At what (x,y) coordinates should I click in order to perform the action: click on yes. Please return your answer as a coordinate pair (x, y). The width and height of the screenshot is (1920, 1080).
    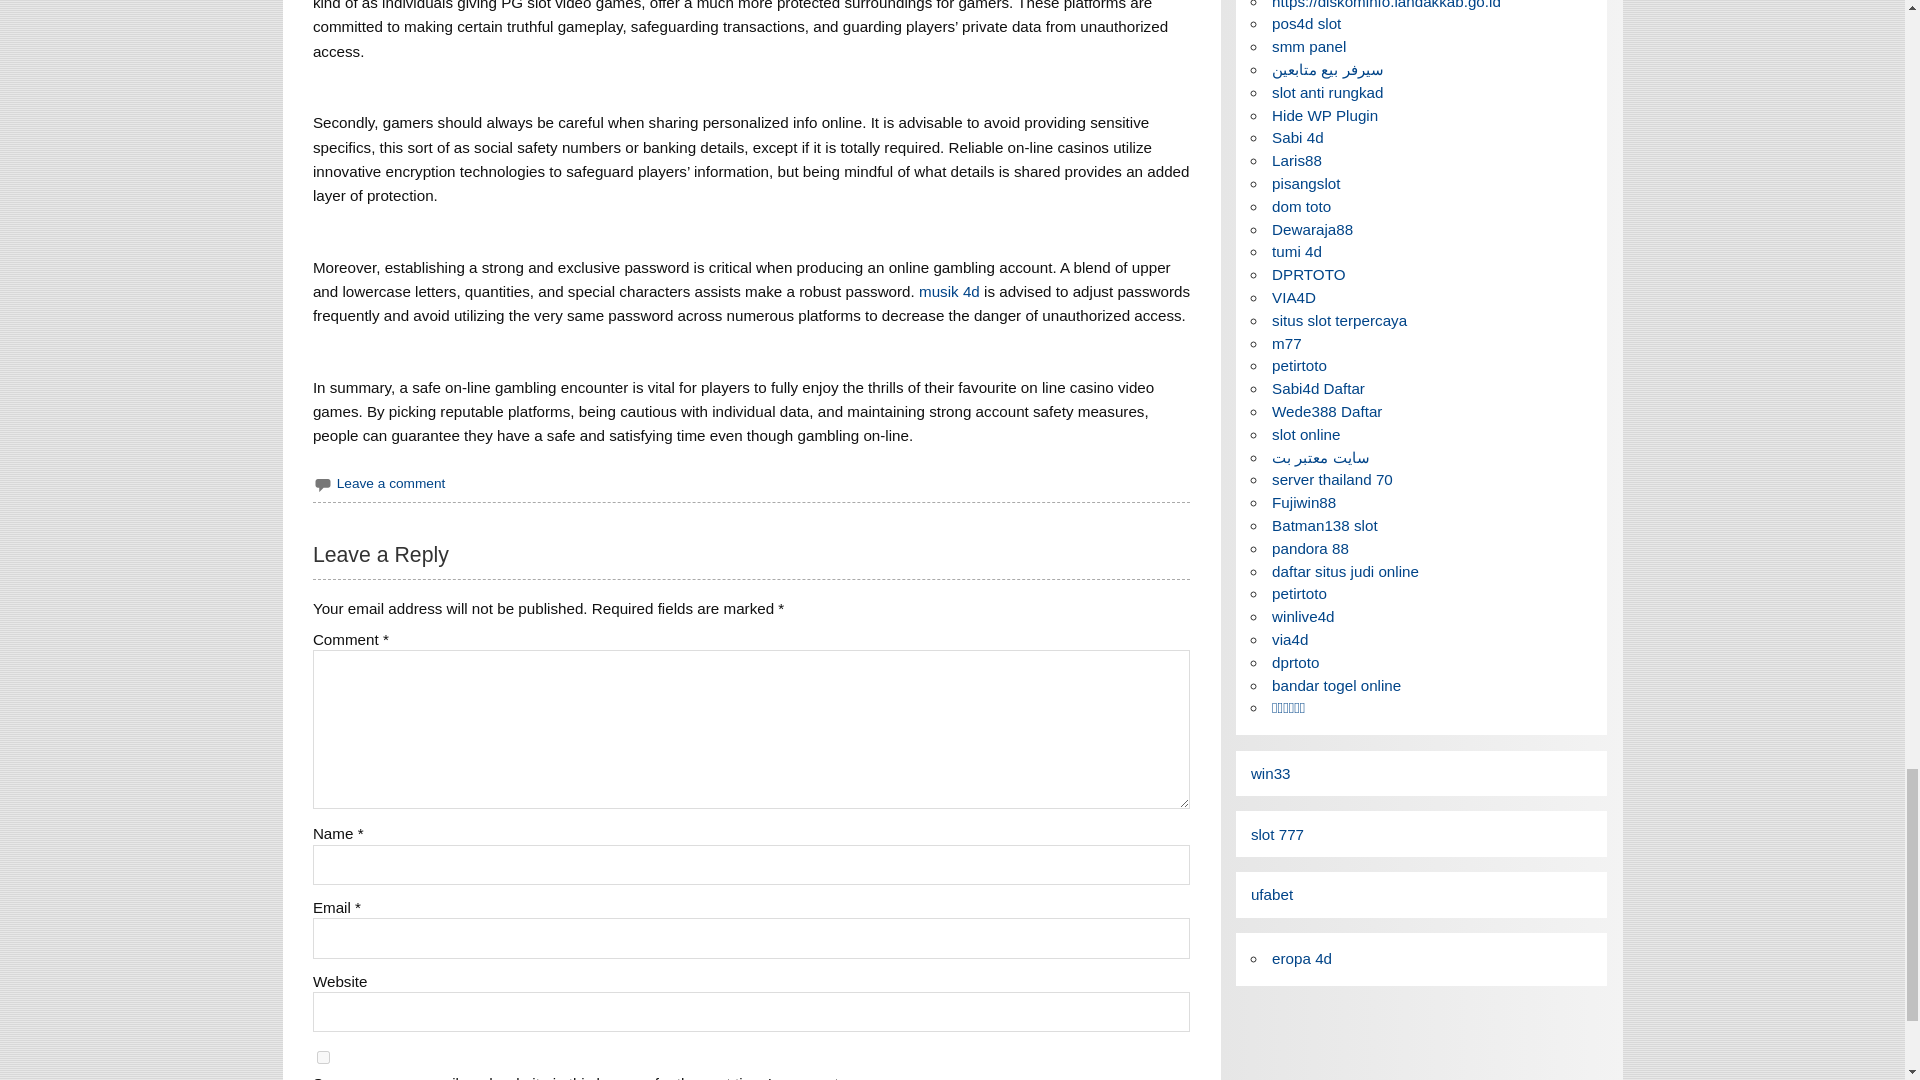
    Looking at the image, I should click on (323, 1056).